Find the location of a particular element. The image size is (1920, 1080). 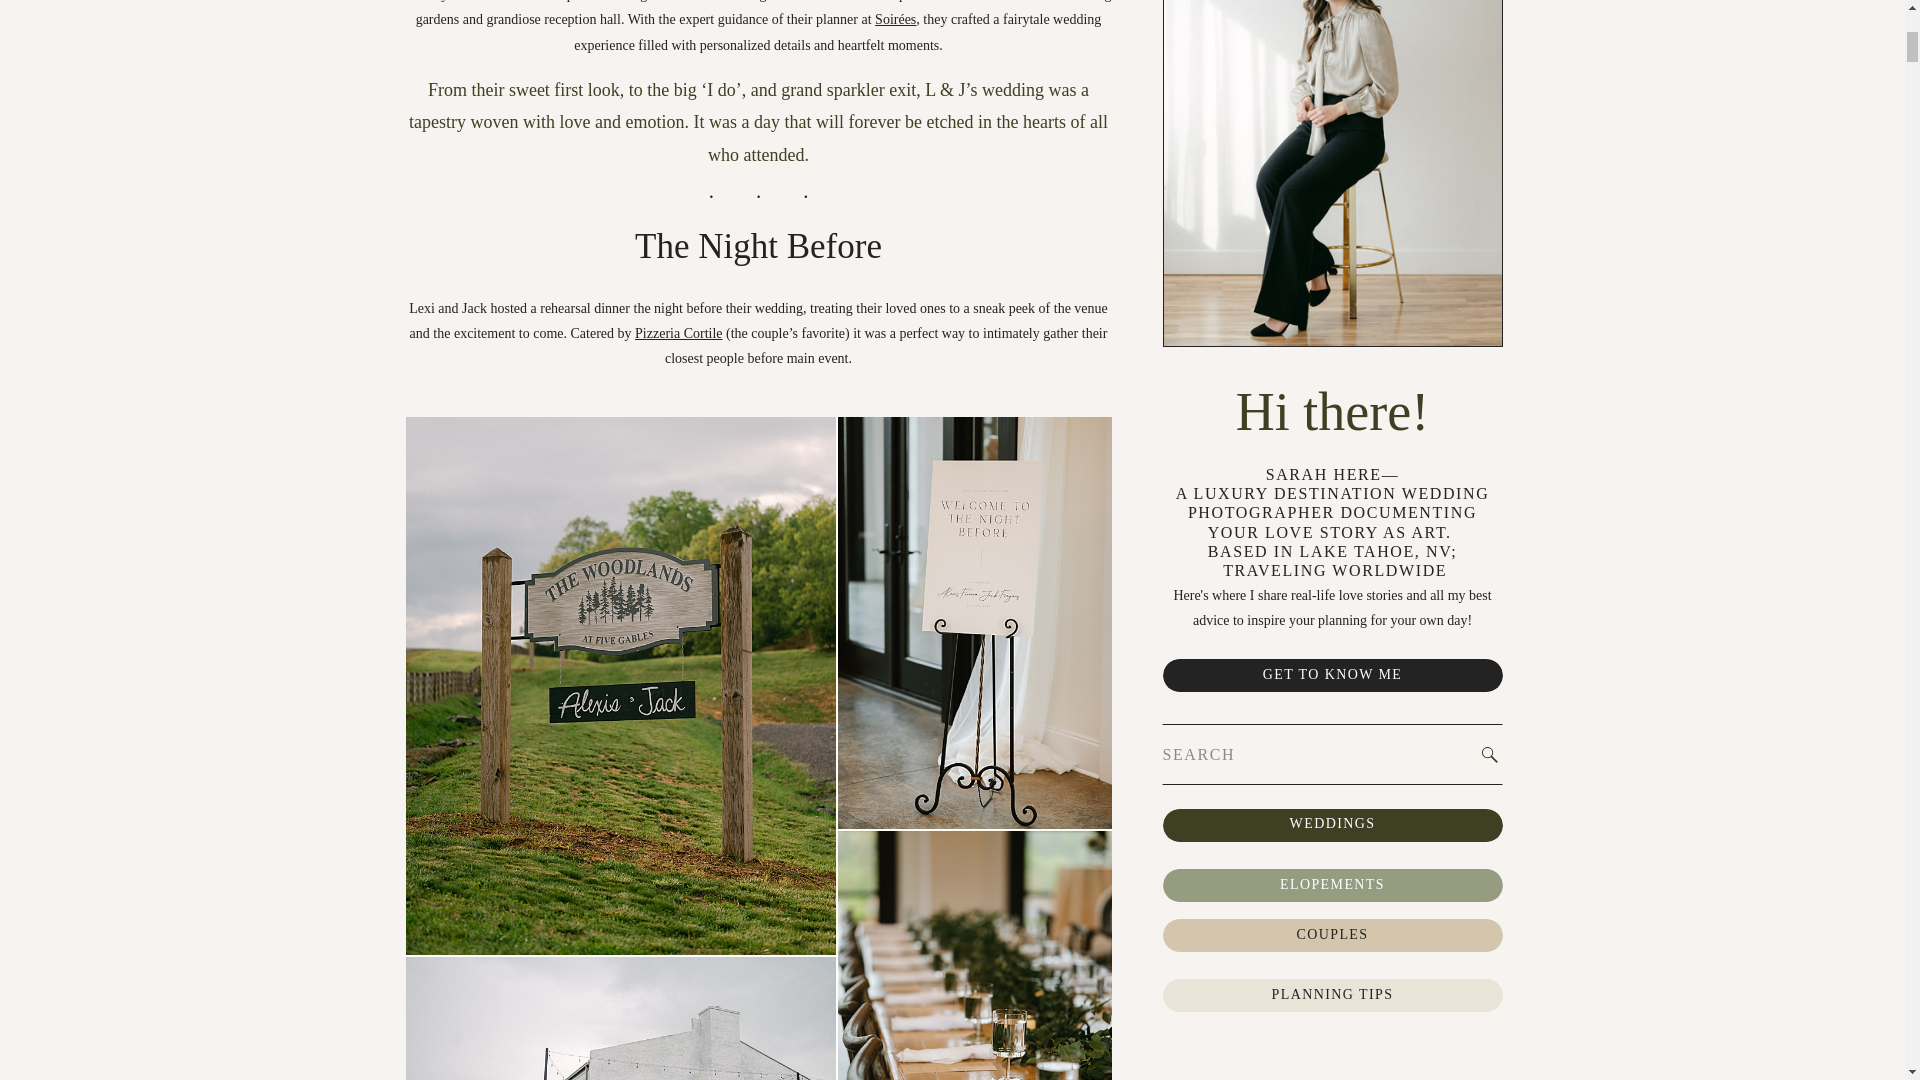

Pizzeria Cortile is located at coordinates (678, 334).